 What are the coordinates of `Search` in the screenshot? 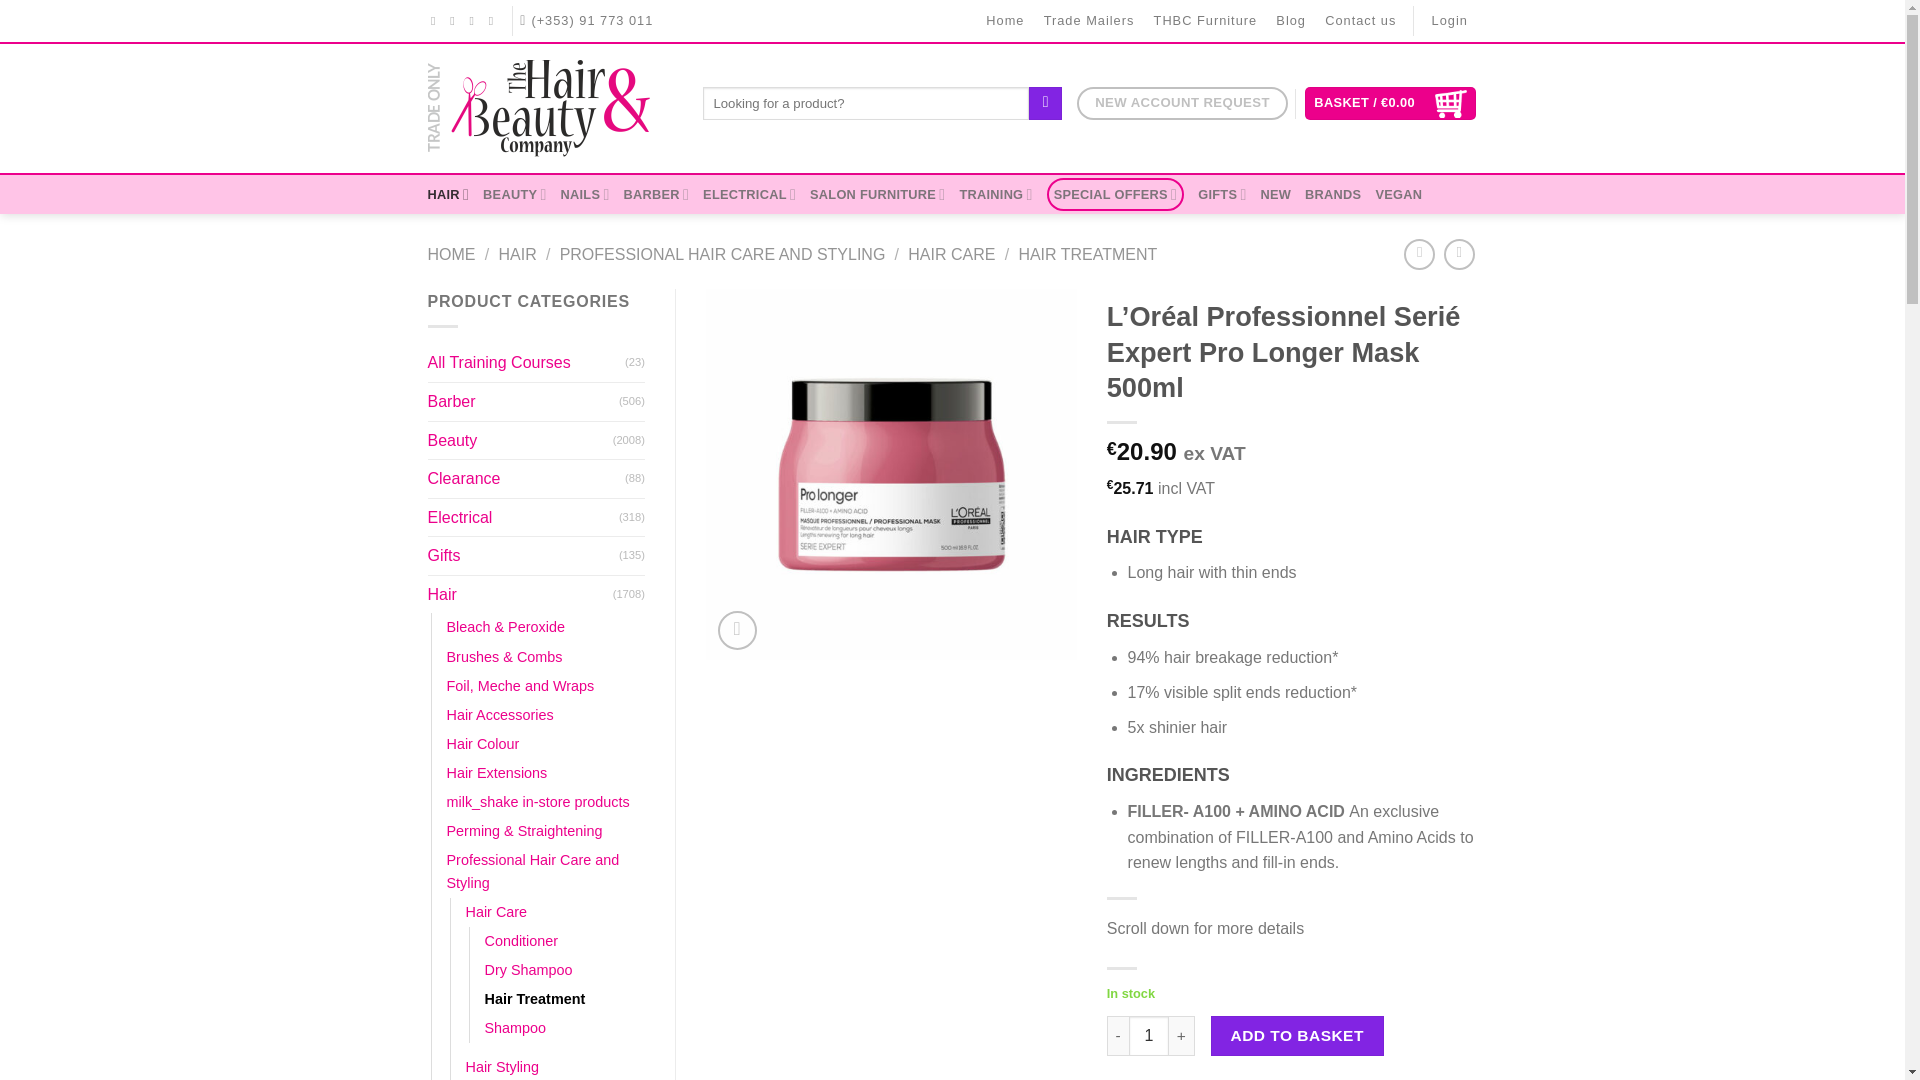 It's located at (1045, 104).